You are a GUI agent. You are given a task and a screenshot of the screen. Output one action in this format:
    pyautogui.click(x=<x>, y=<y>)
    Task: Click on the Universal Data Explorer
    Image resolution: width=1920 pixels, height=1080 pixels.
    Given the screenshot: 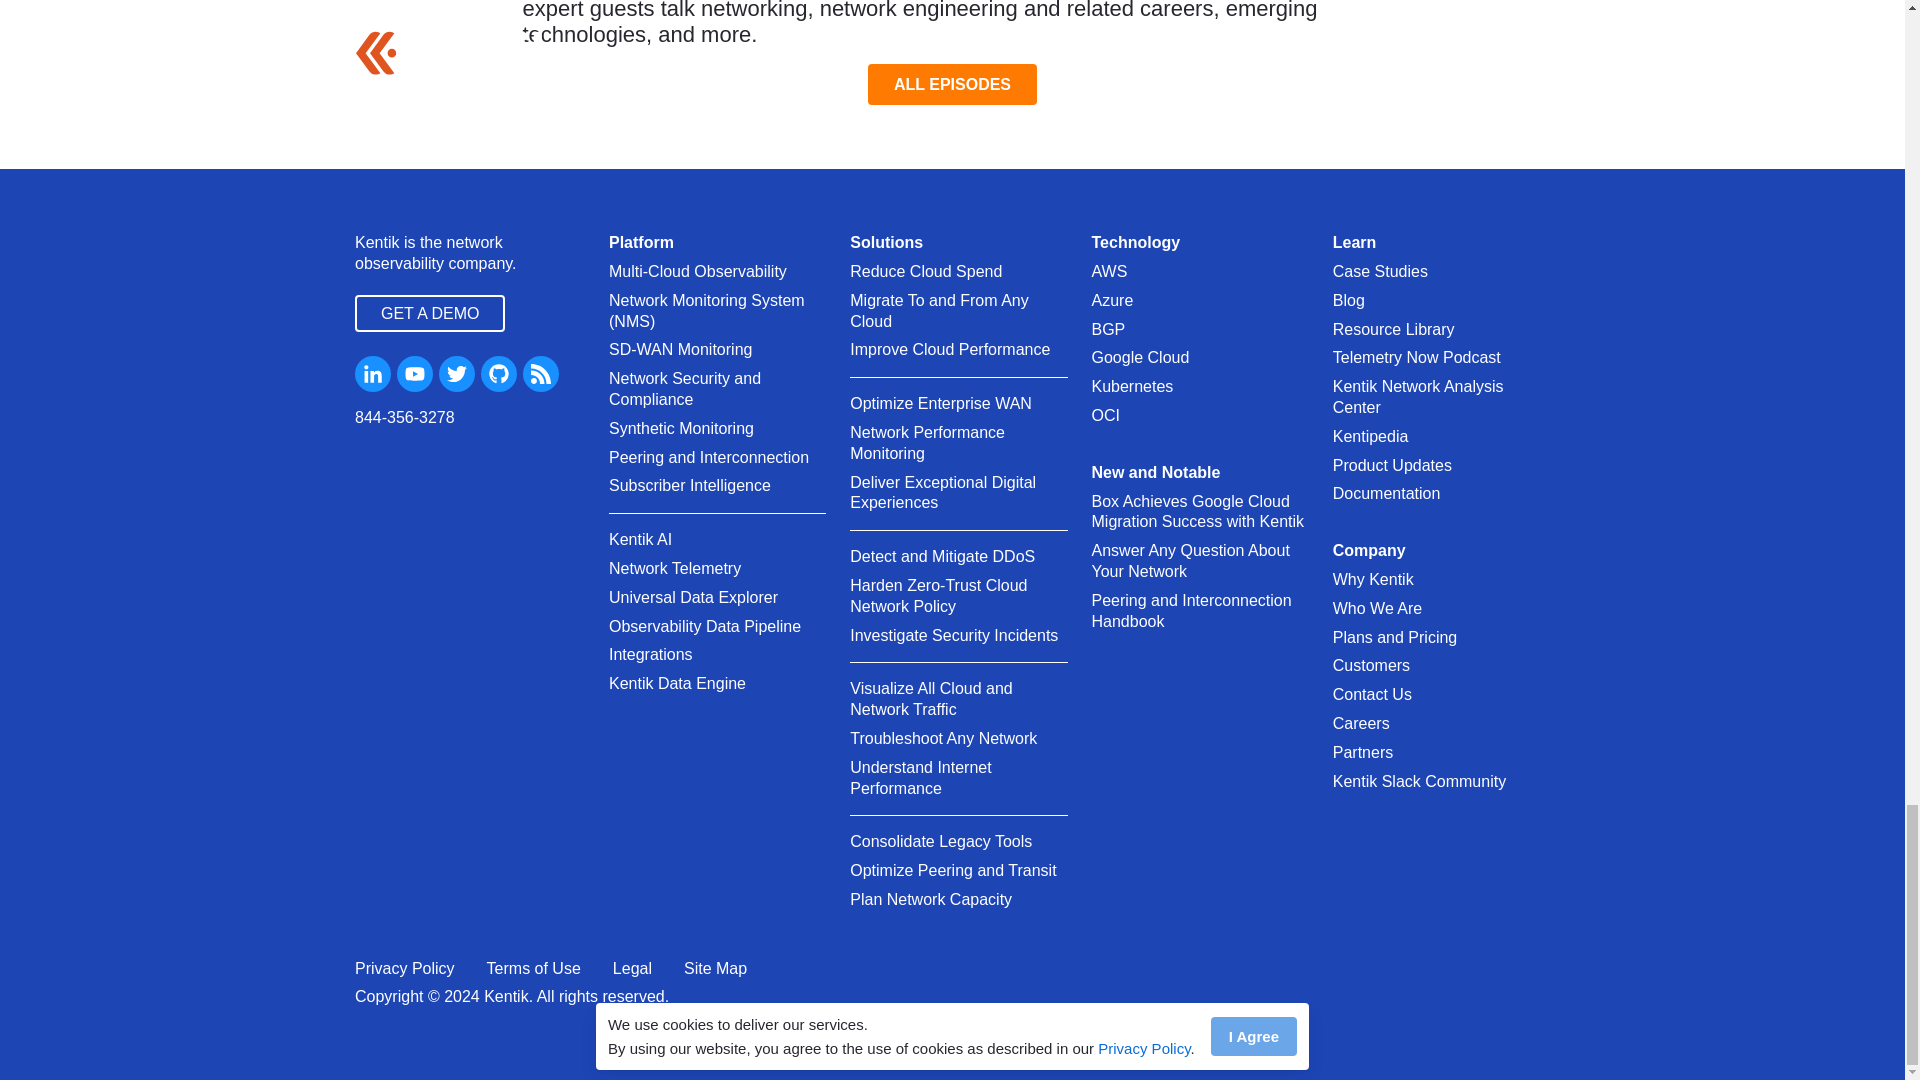 What is the action you would take?
    pyautogui.click(x=692, y=598)
    